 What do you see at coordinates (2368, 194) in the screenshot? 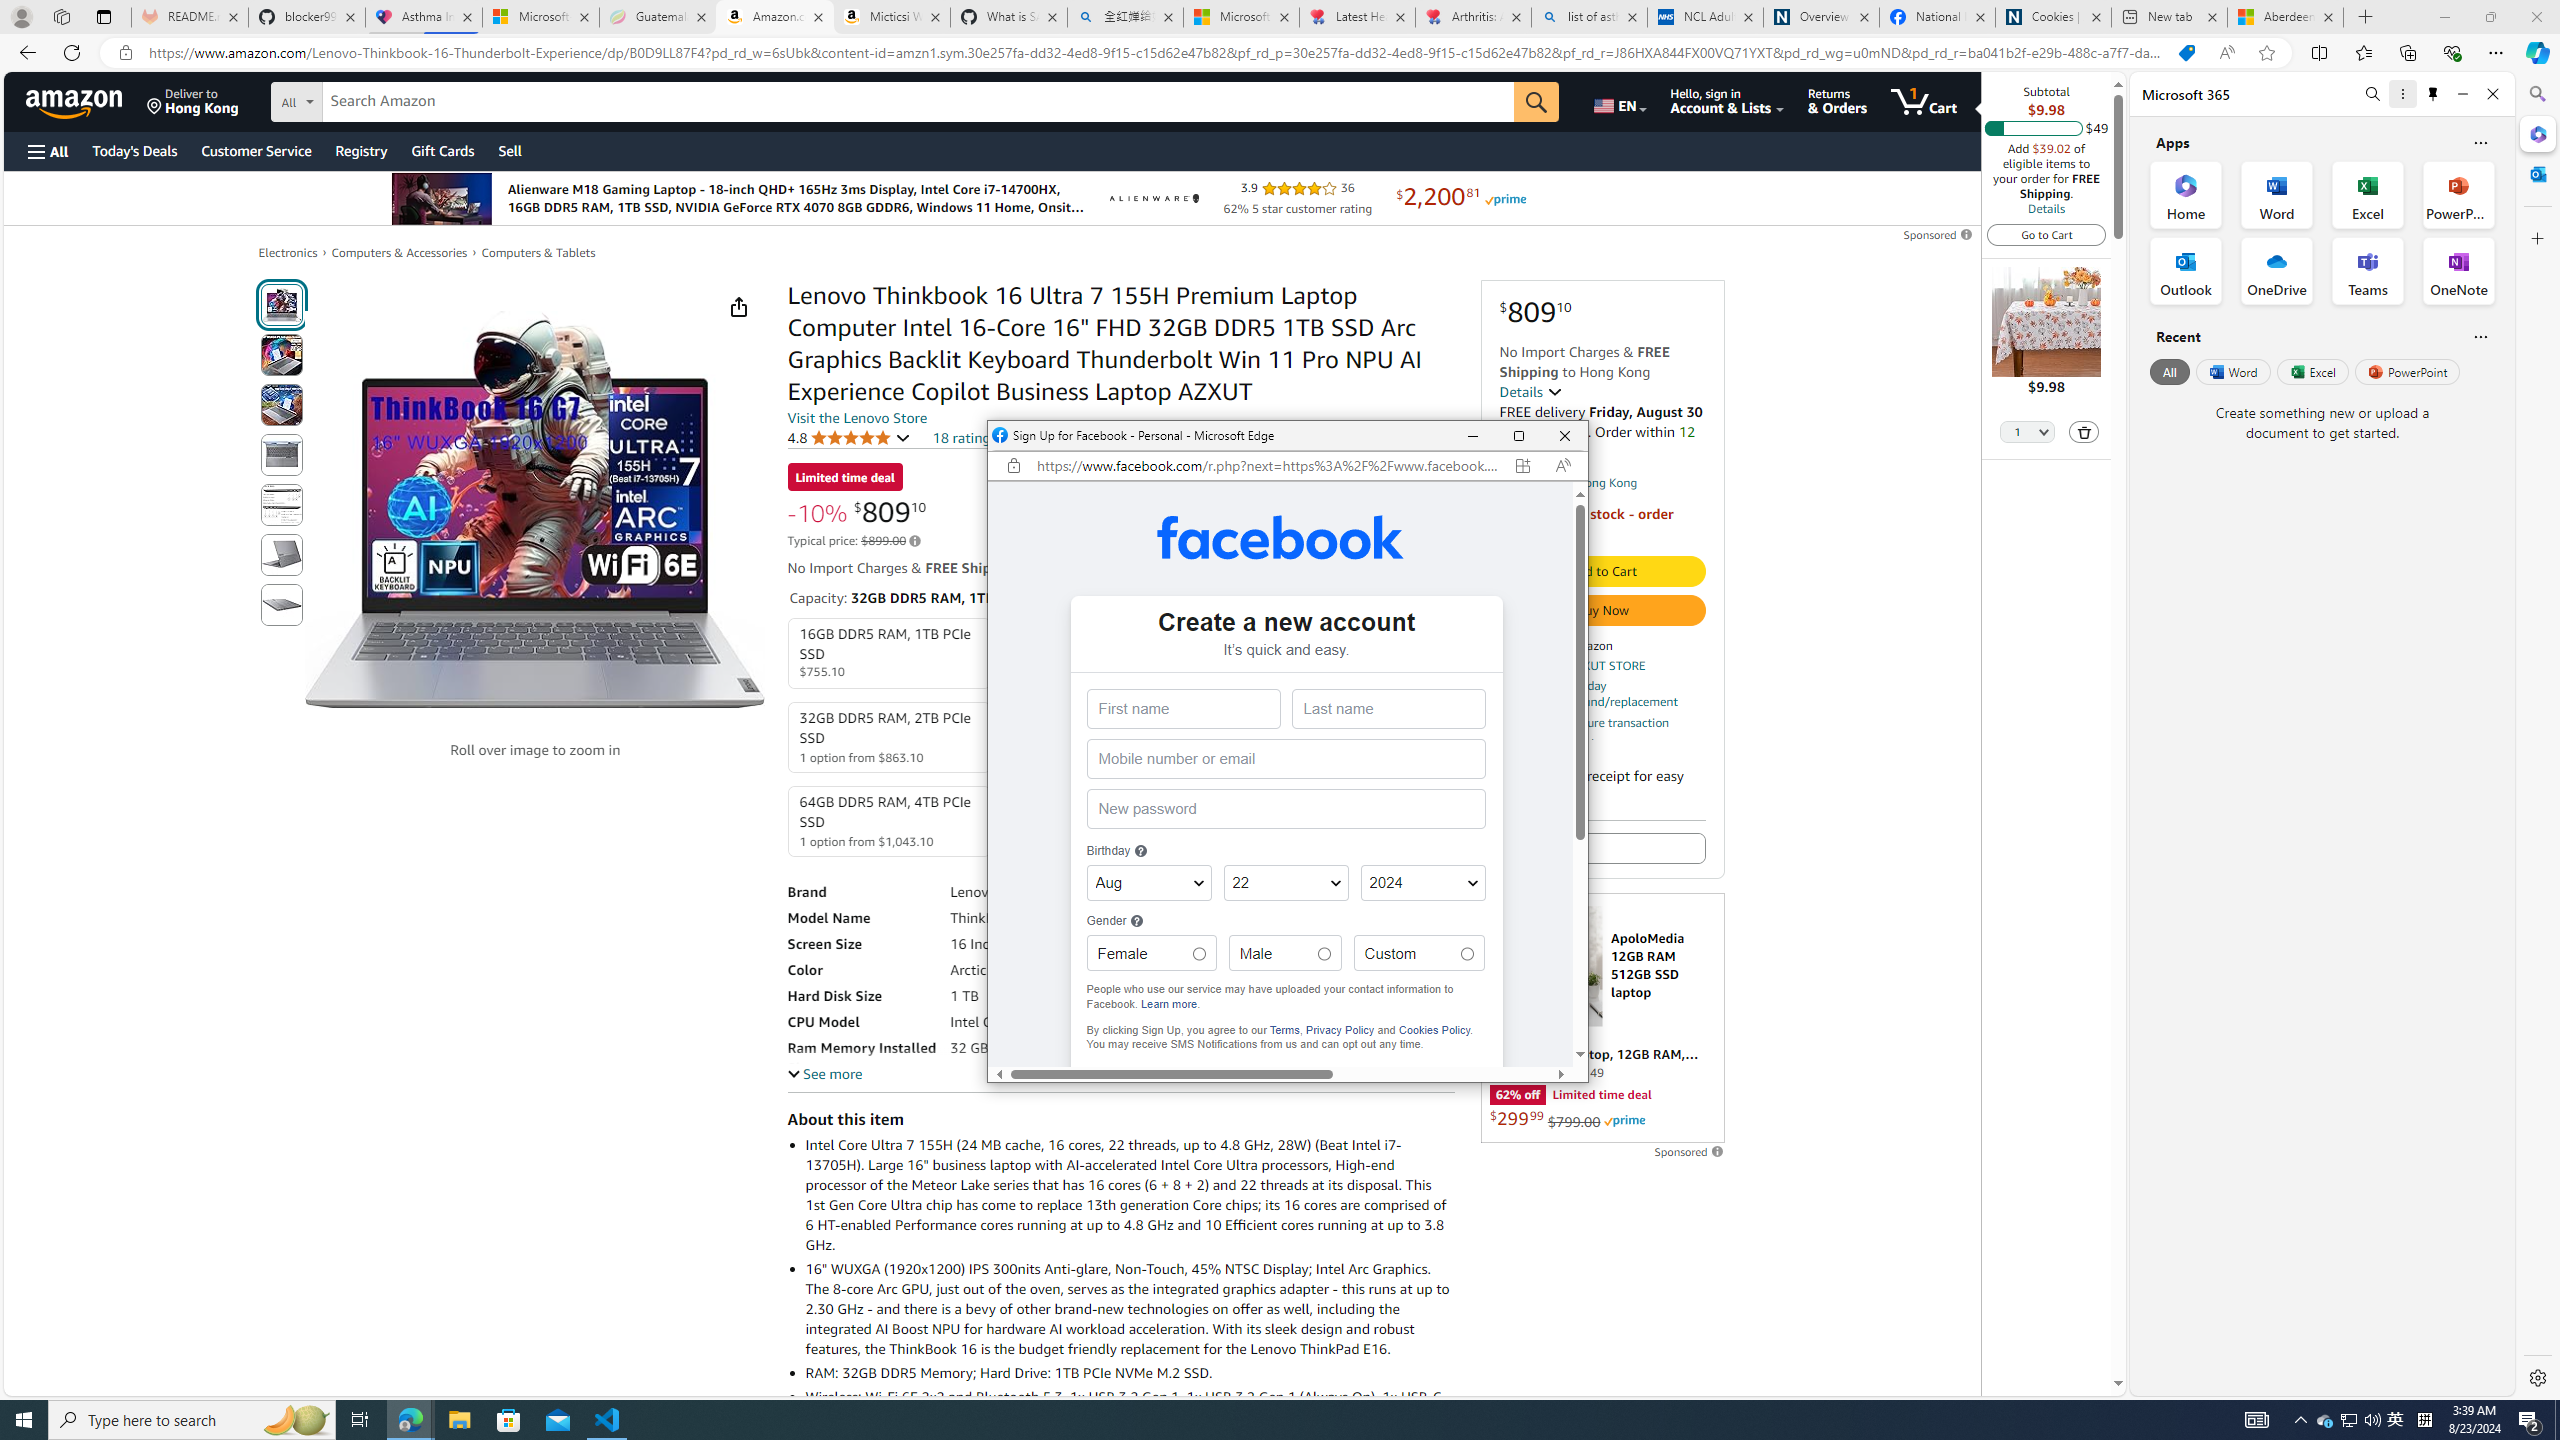
I see `Excel Office App` at bounding box center [2368, 194].